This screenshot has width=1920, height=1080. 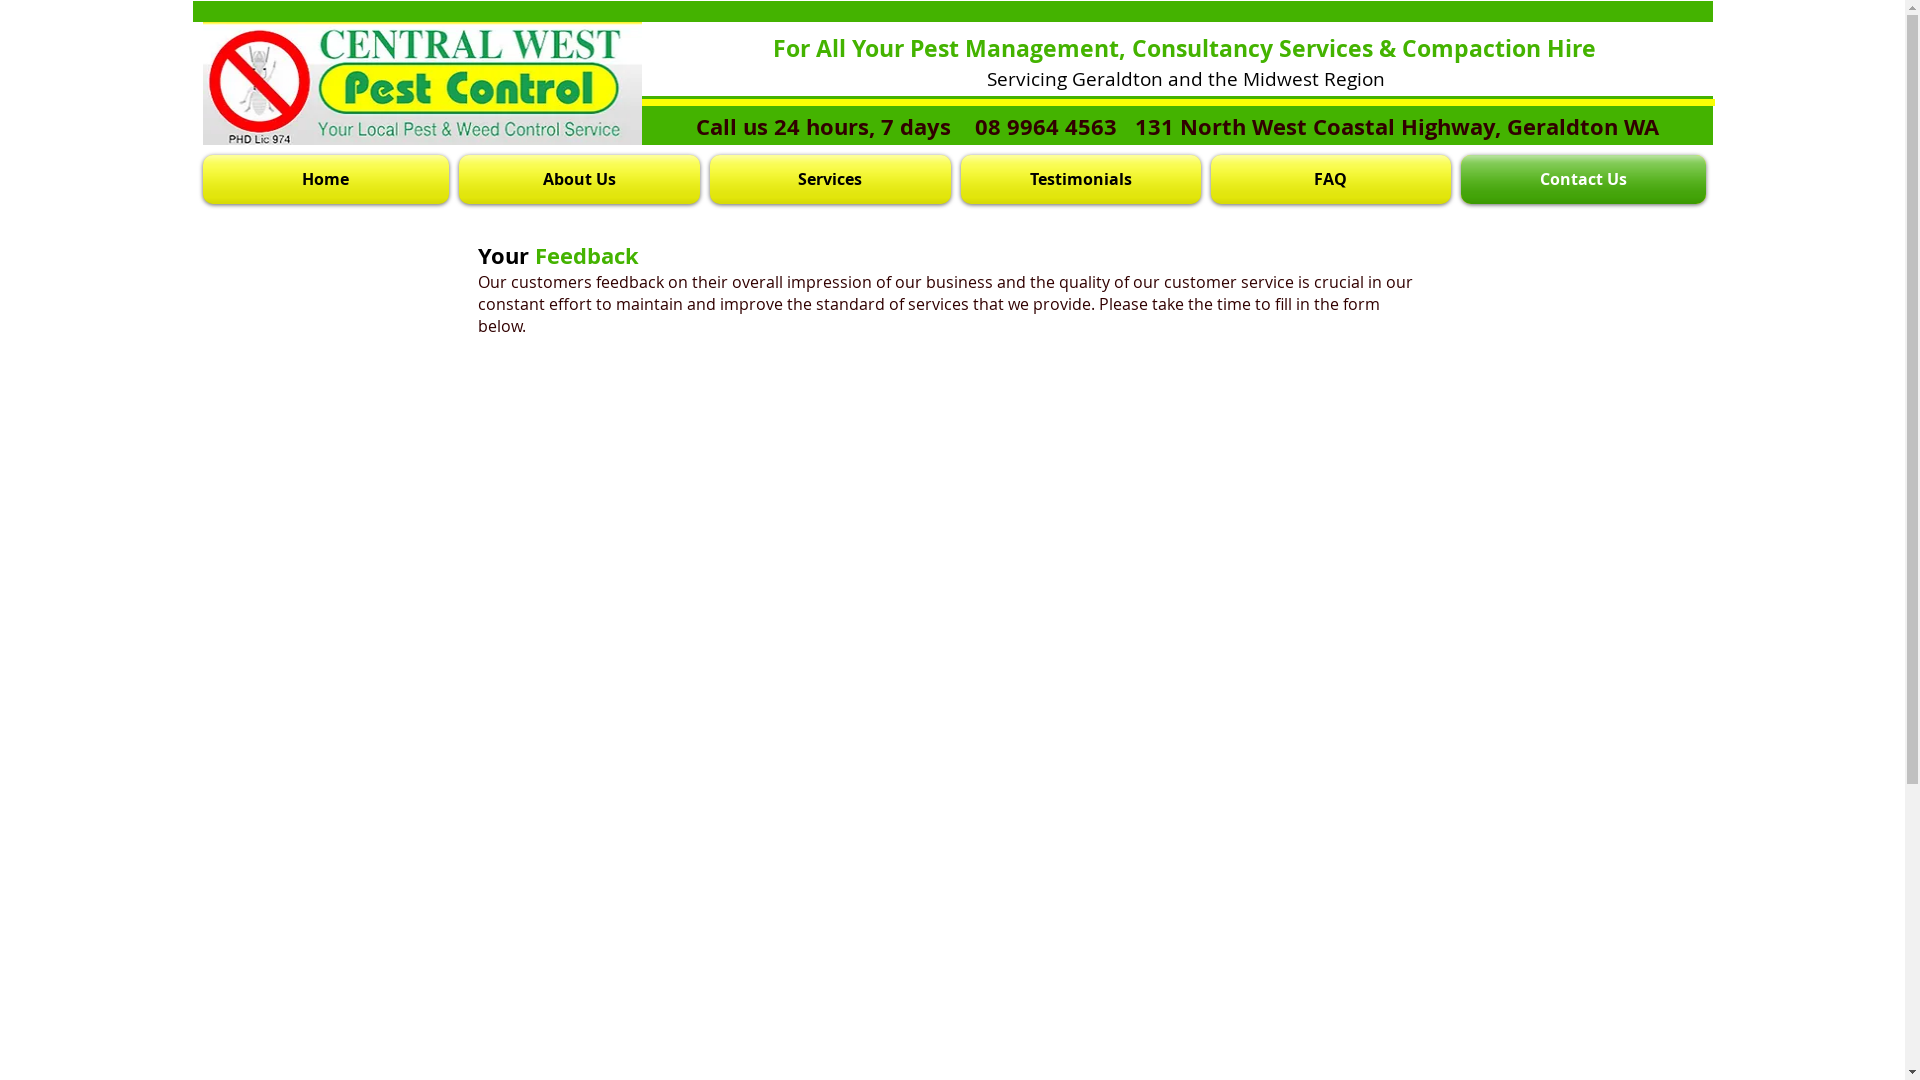 I want to click on Home, so click(x=328, y=180).